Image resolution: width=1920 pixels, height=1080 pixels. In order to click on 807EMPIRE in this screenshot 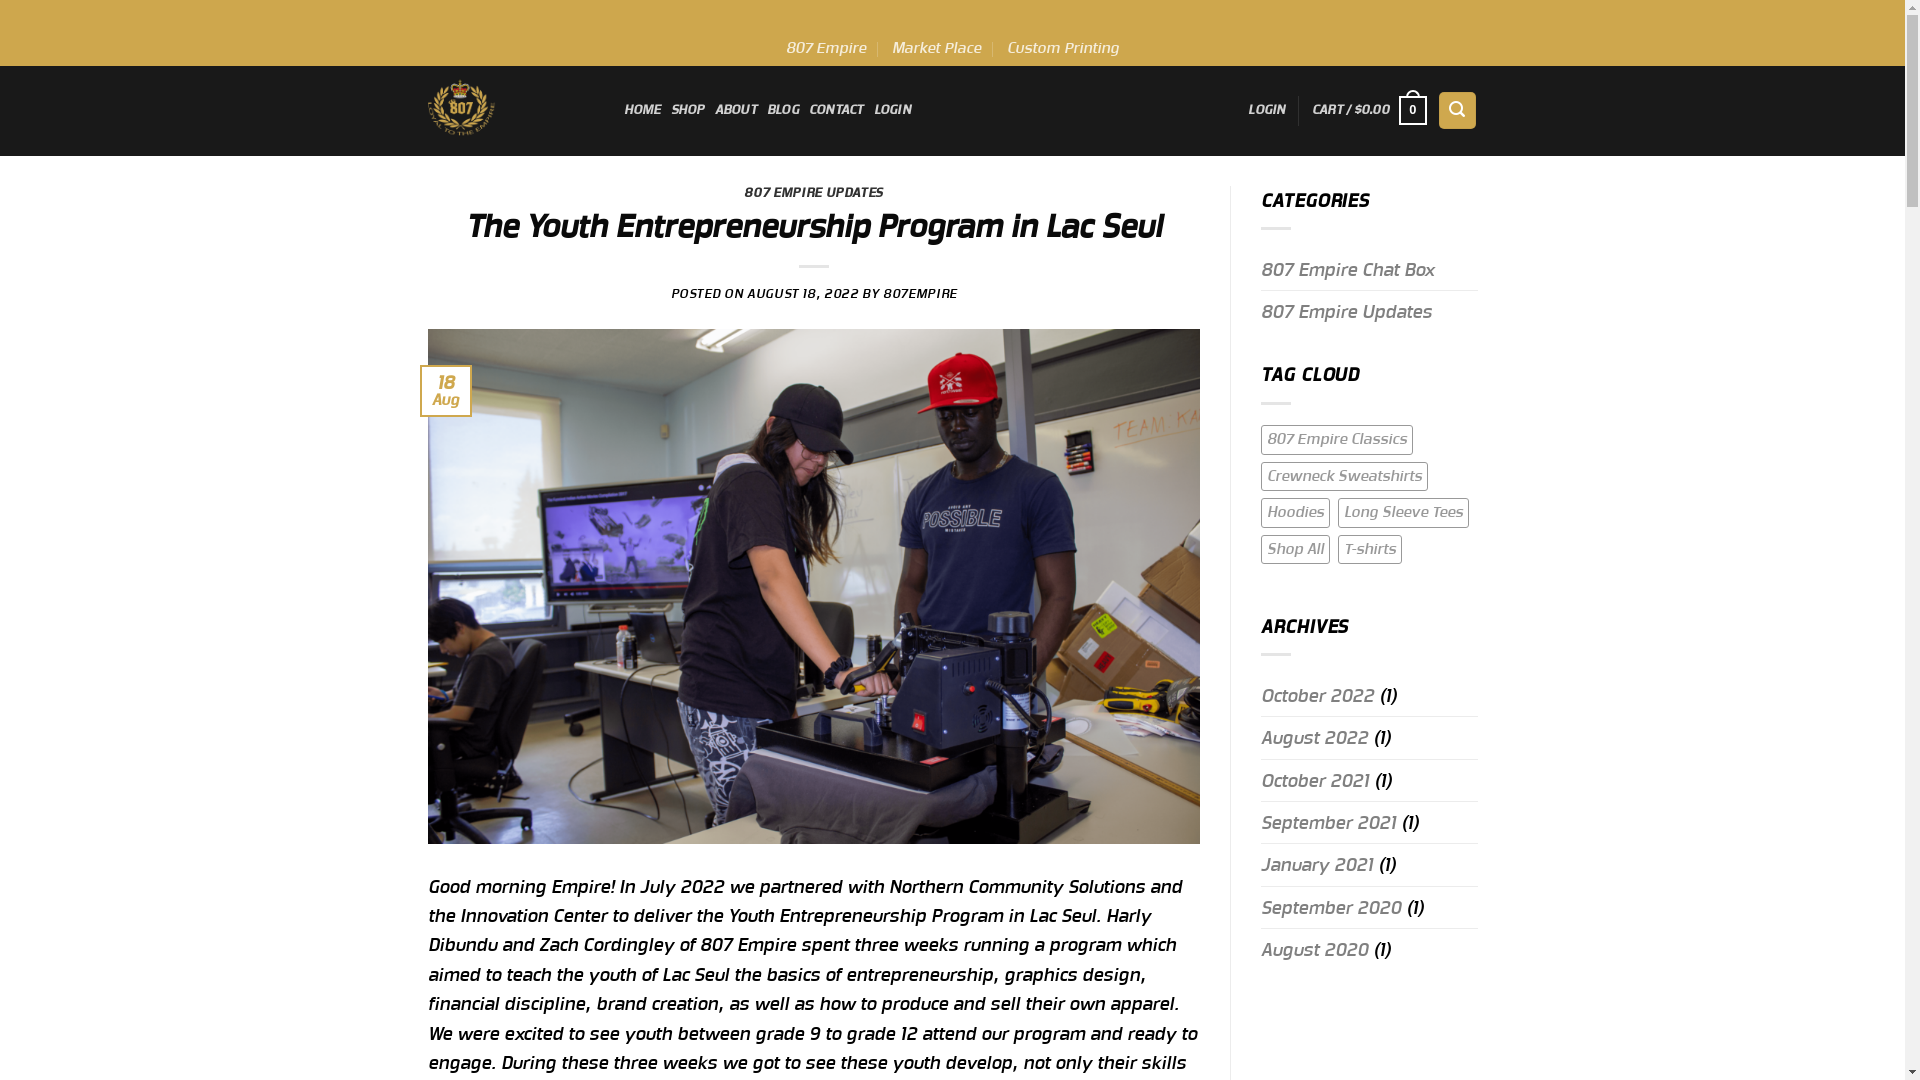, I will do `click(920, 294)`.